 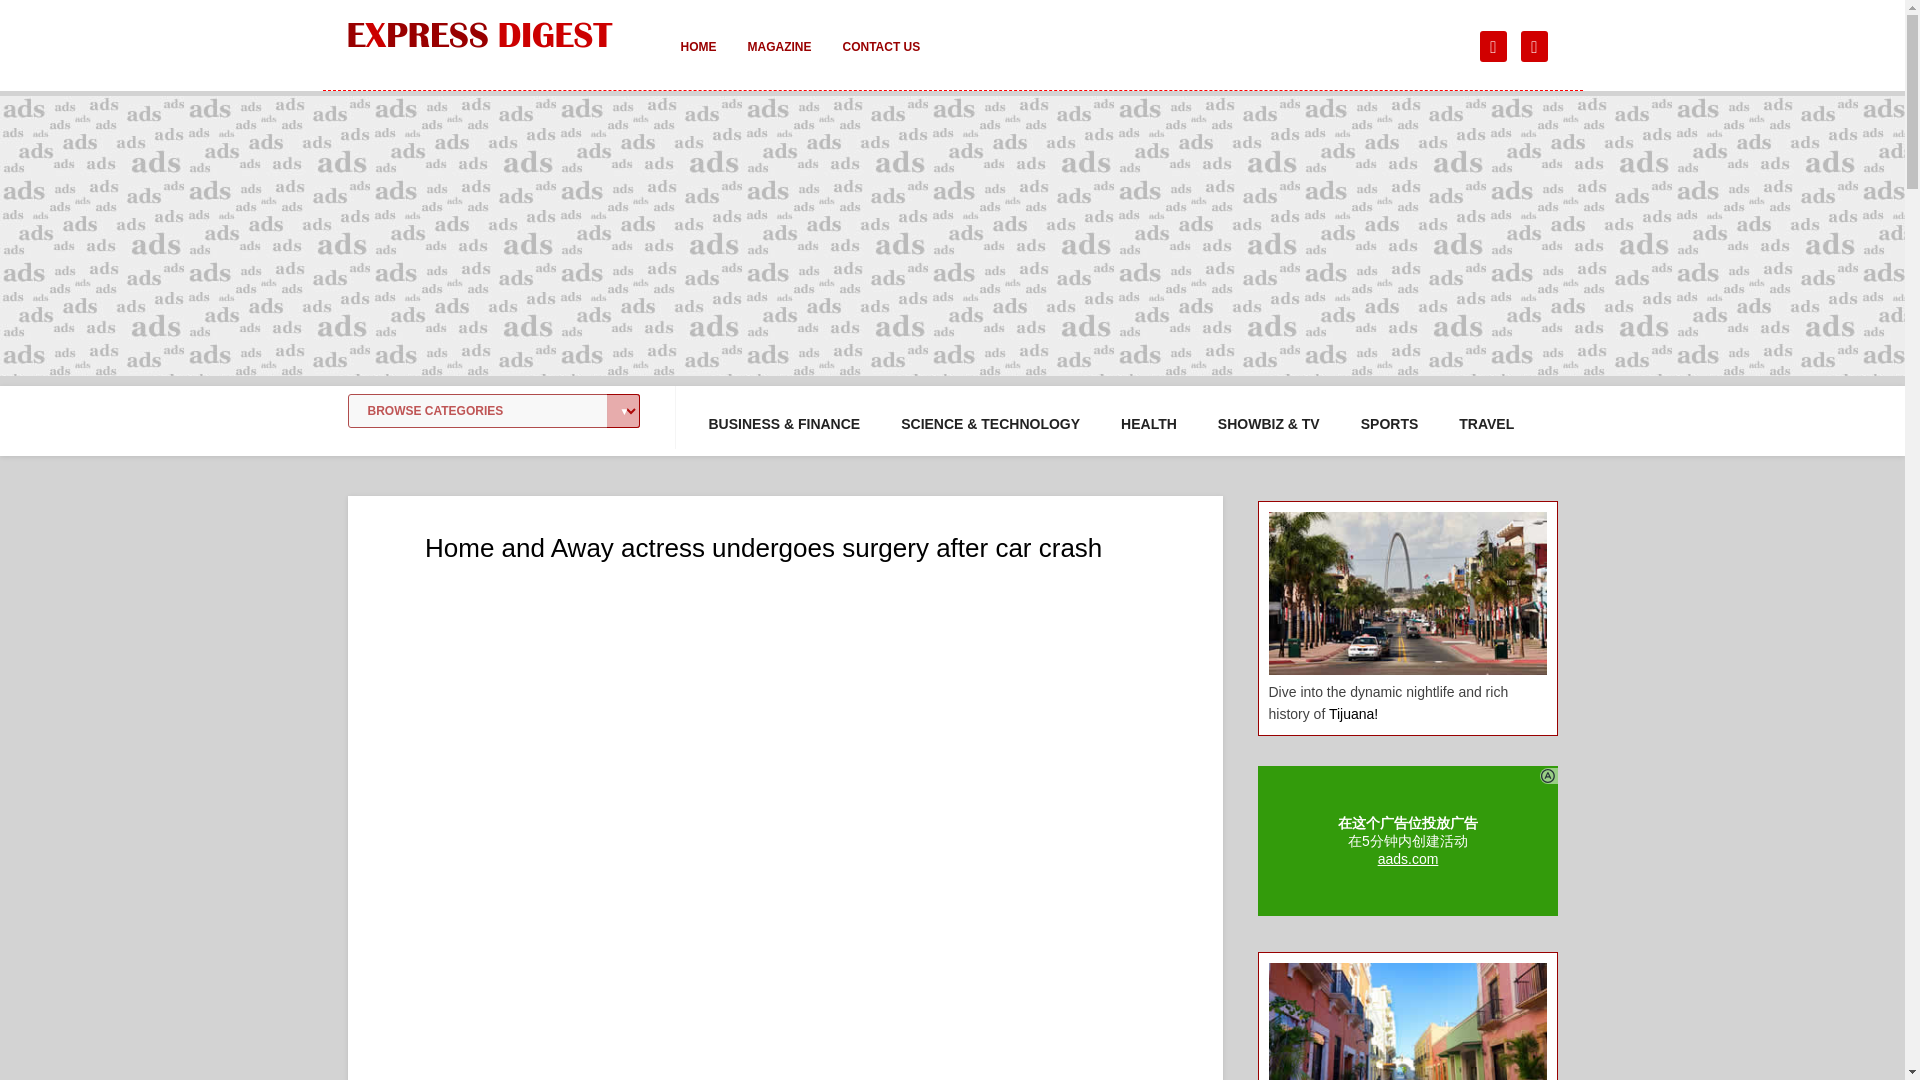 I want to click on SPORTS, so click(x=1390, y=424).